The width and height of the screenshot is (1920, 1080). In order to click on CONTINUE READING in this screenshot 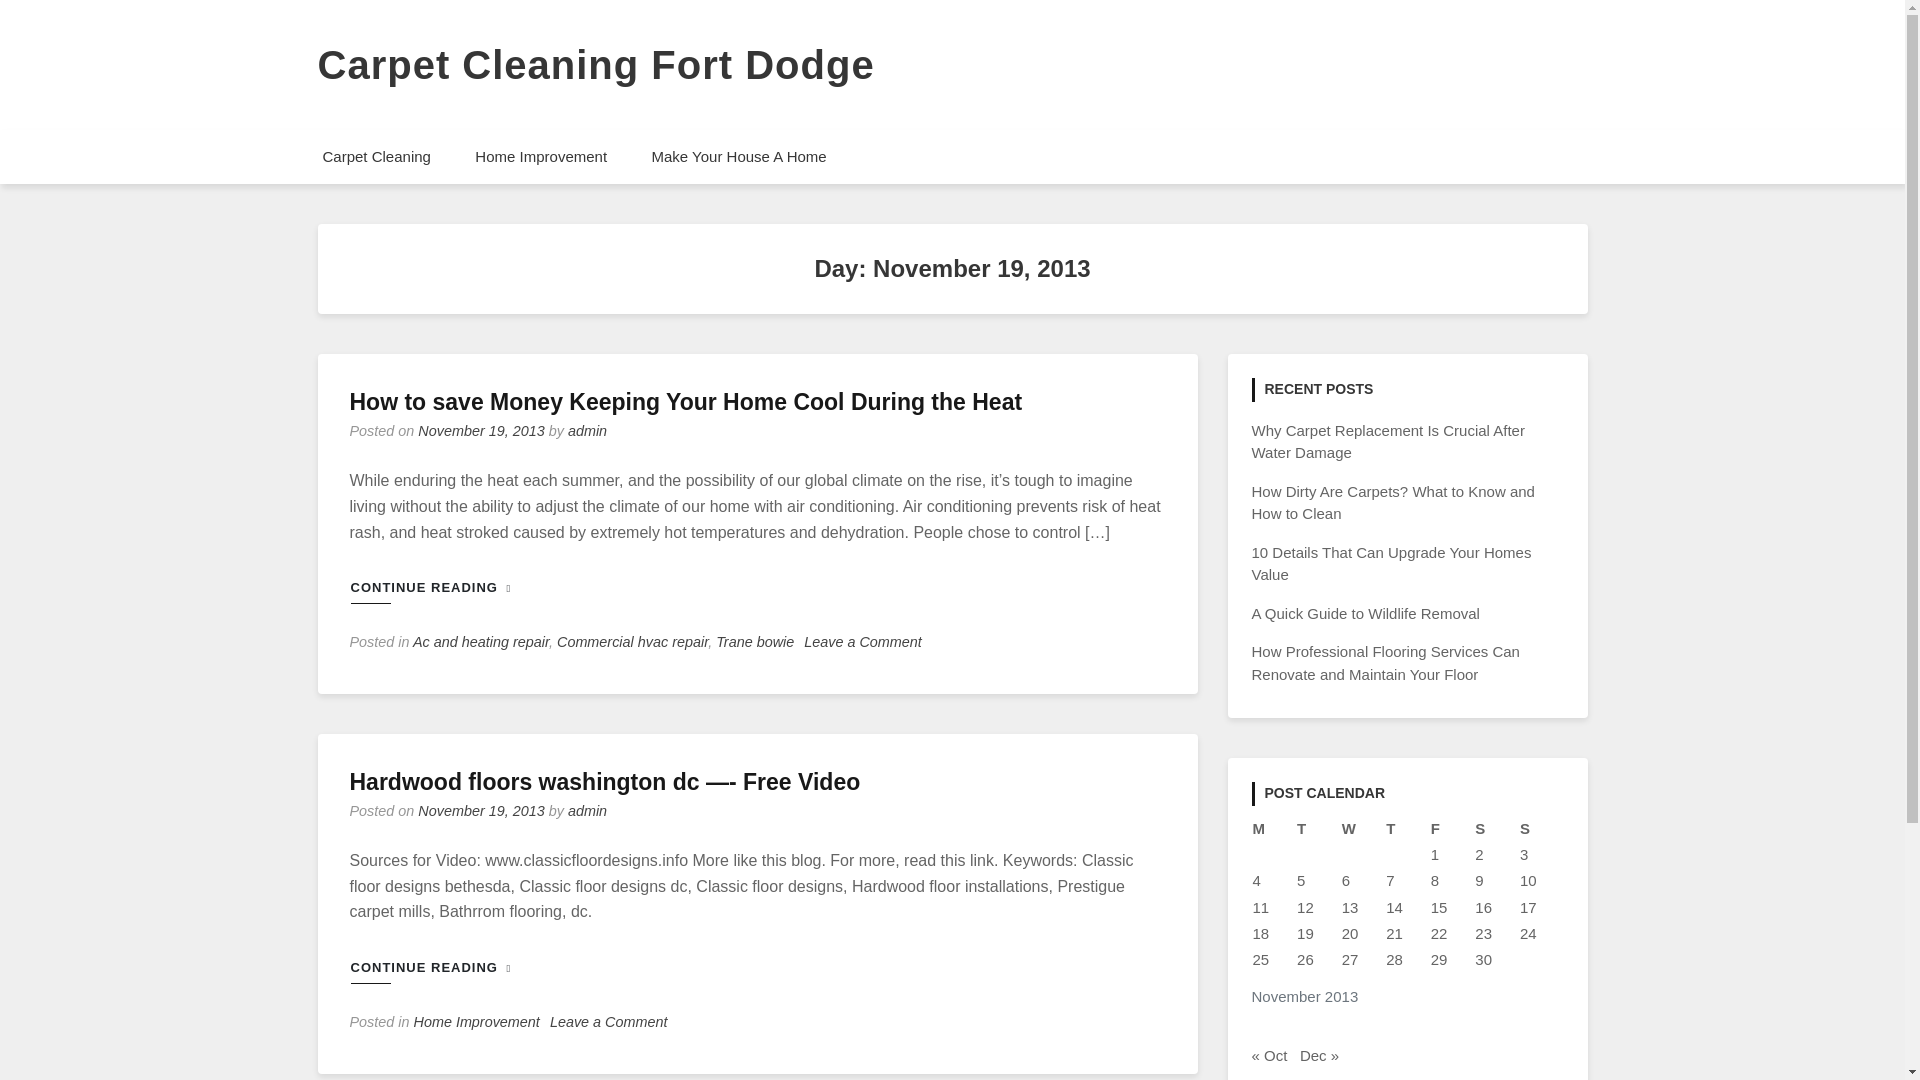, I will do `click(441, 588)`.